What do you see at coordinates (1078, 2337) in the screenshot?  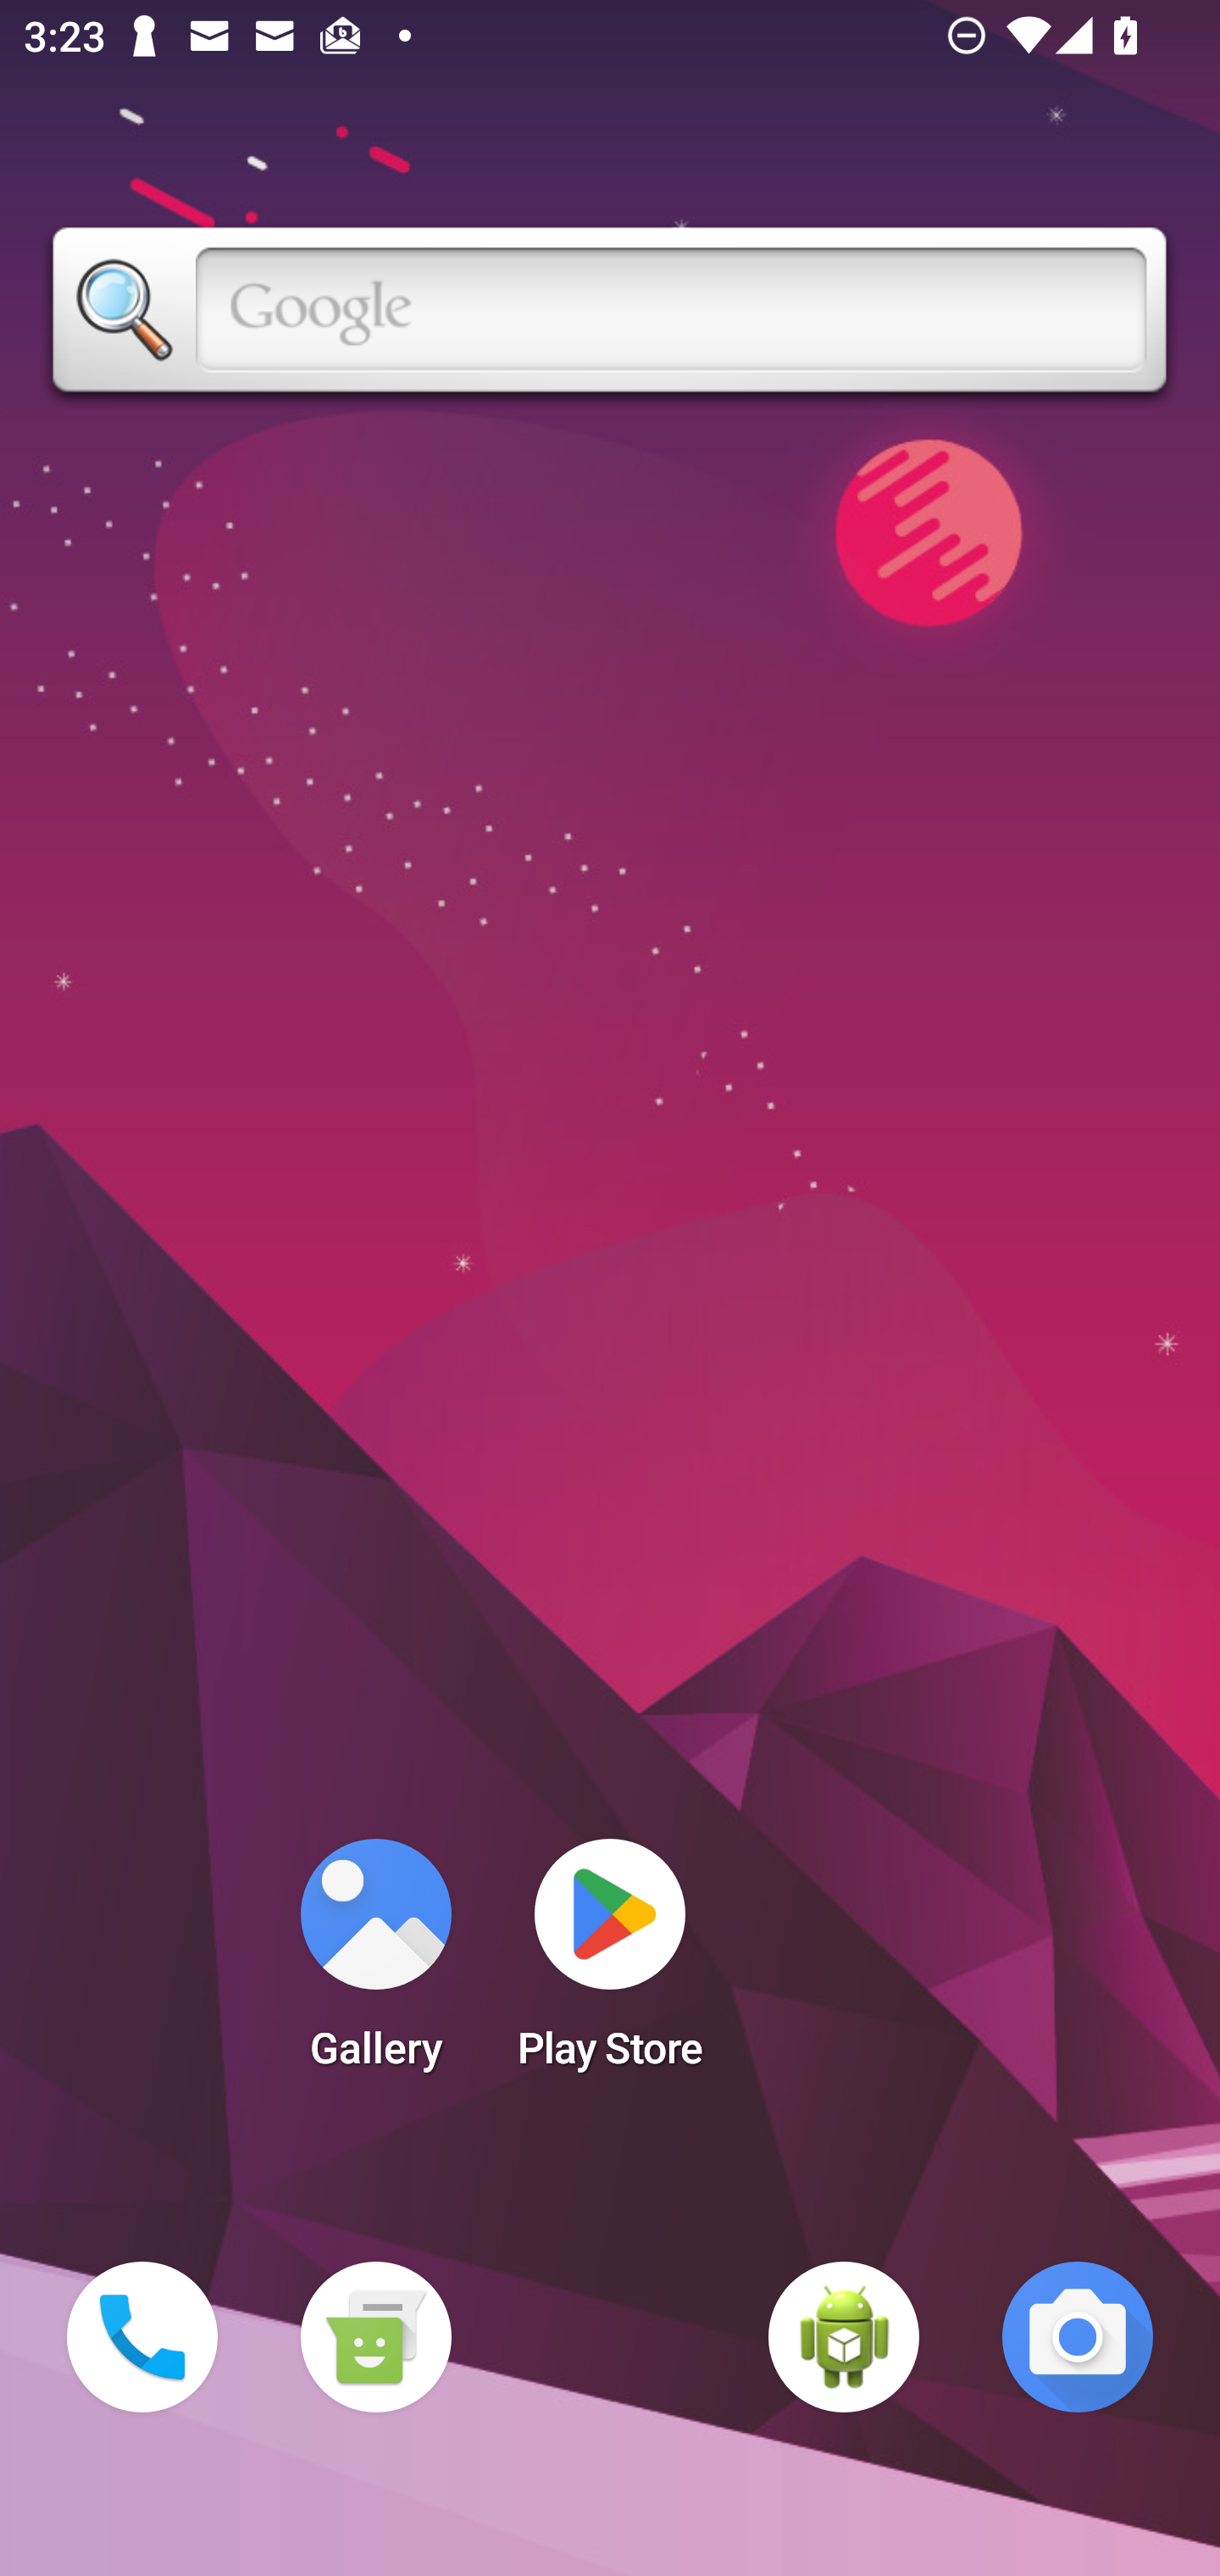 I see `Camera` at bounding box center [1078, 2337].